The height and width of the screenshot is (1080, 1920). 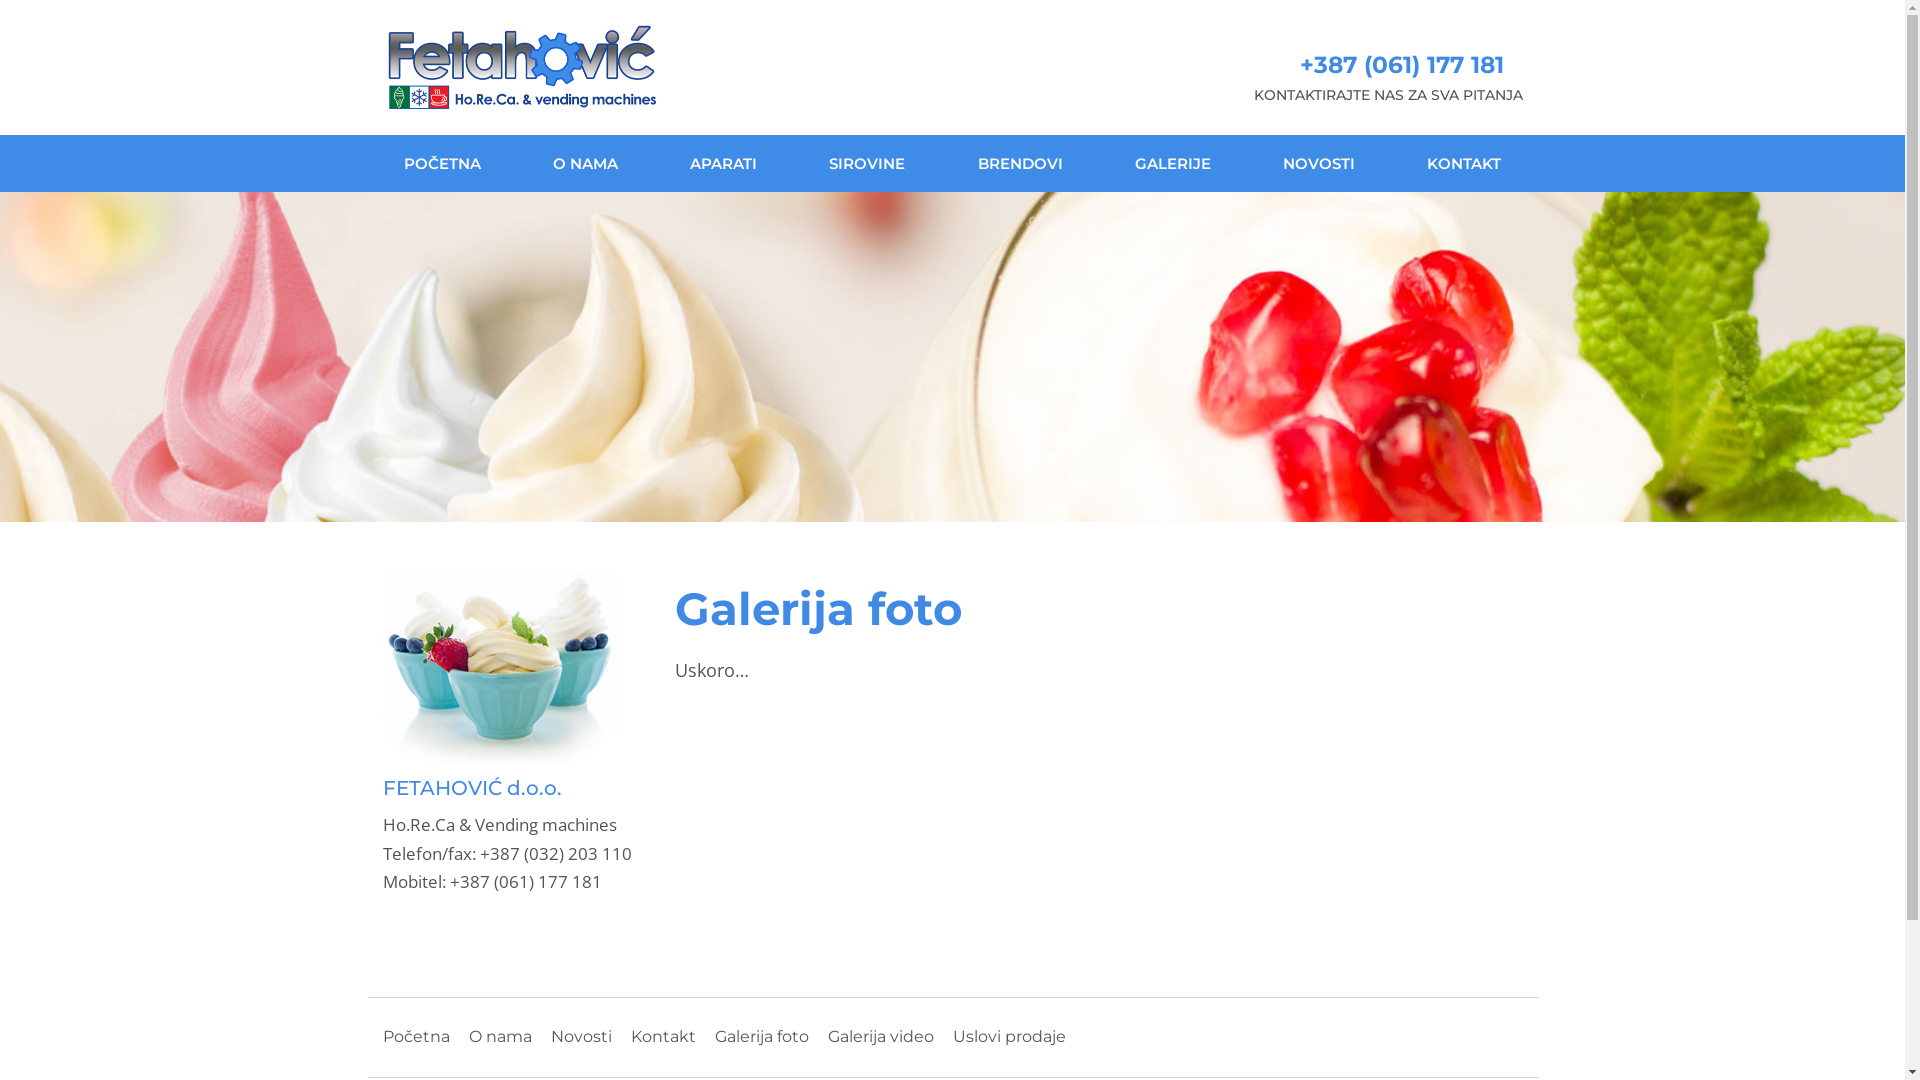 I want to click on Galerija foto, so click(x=761, y=1036).